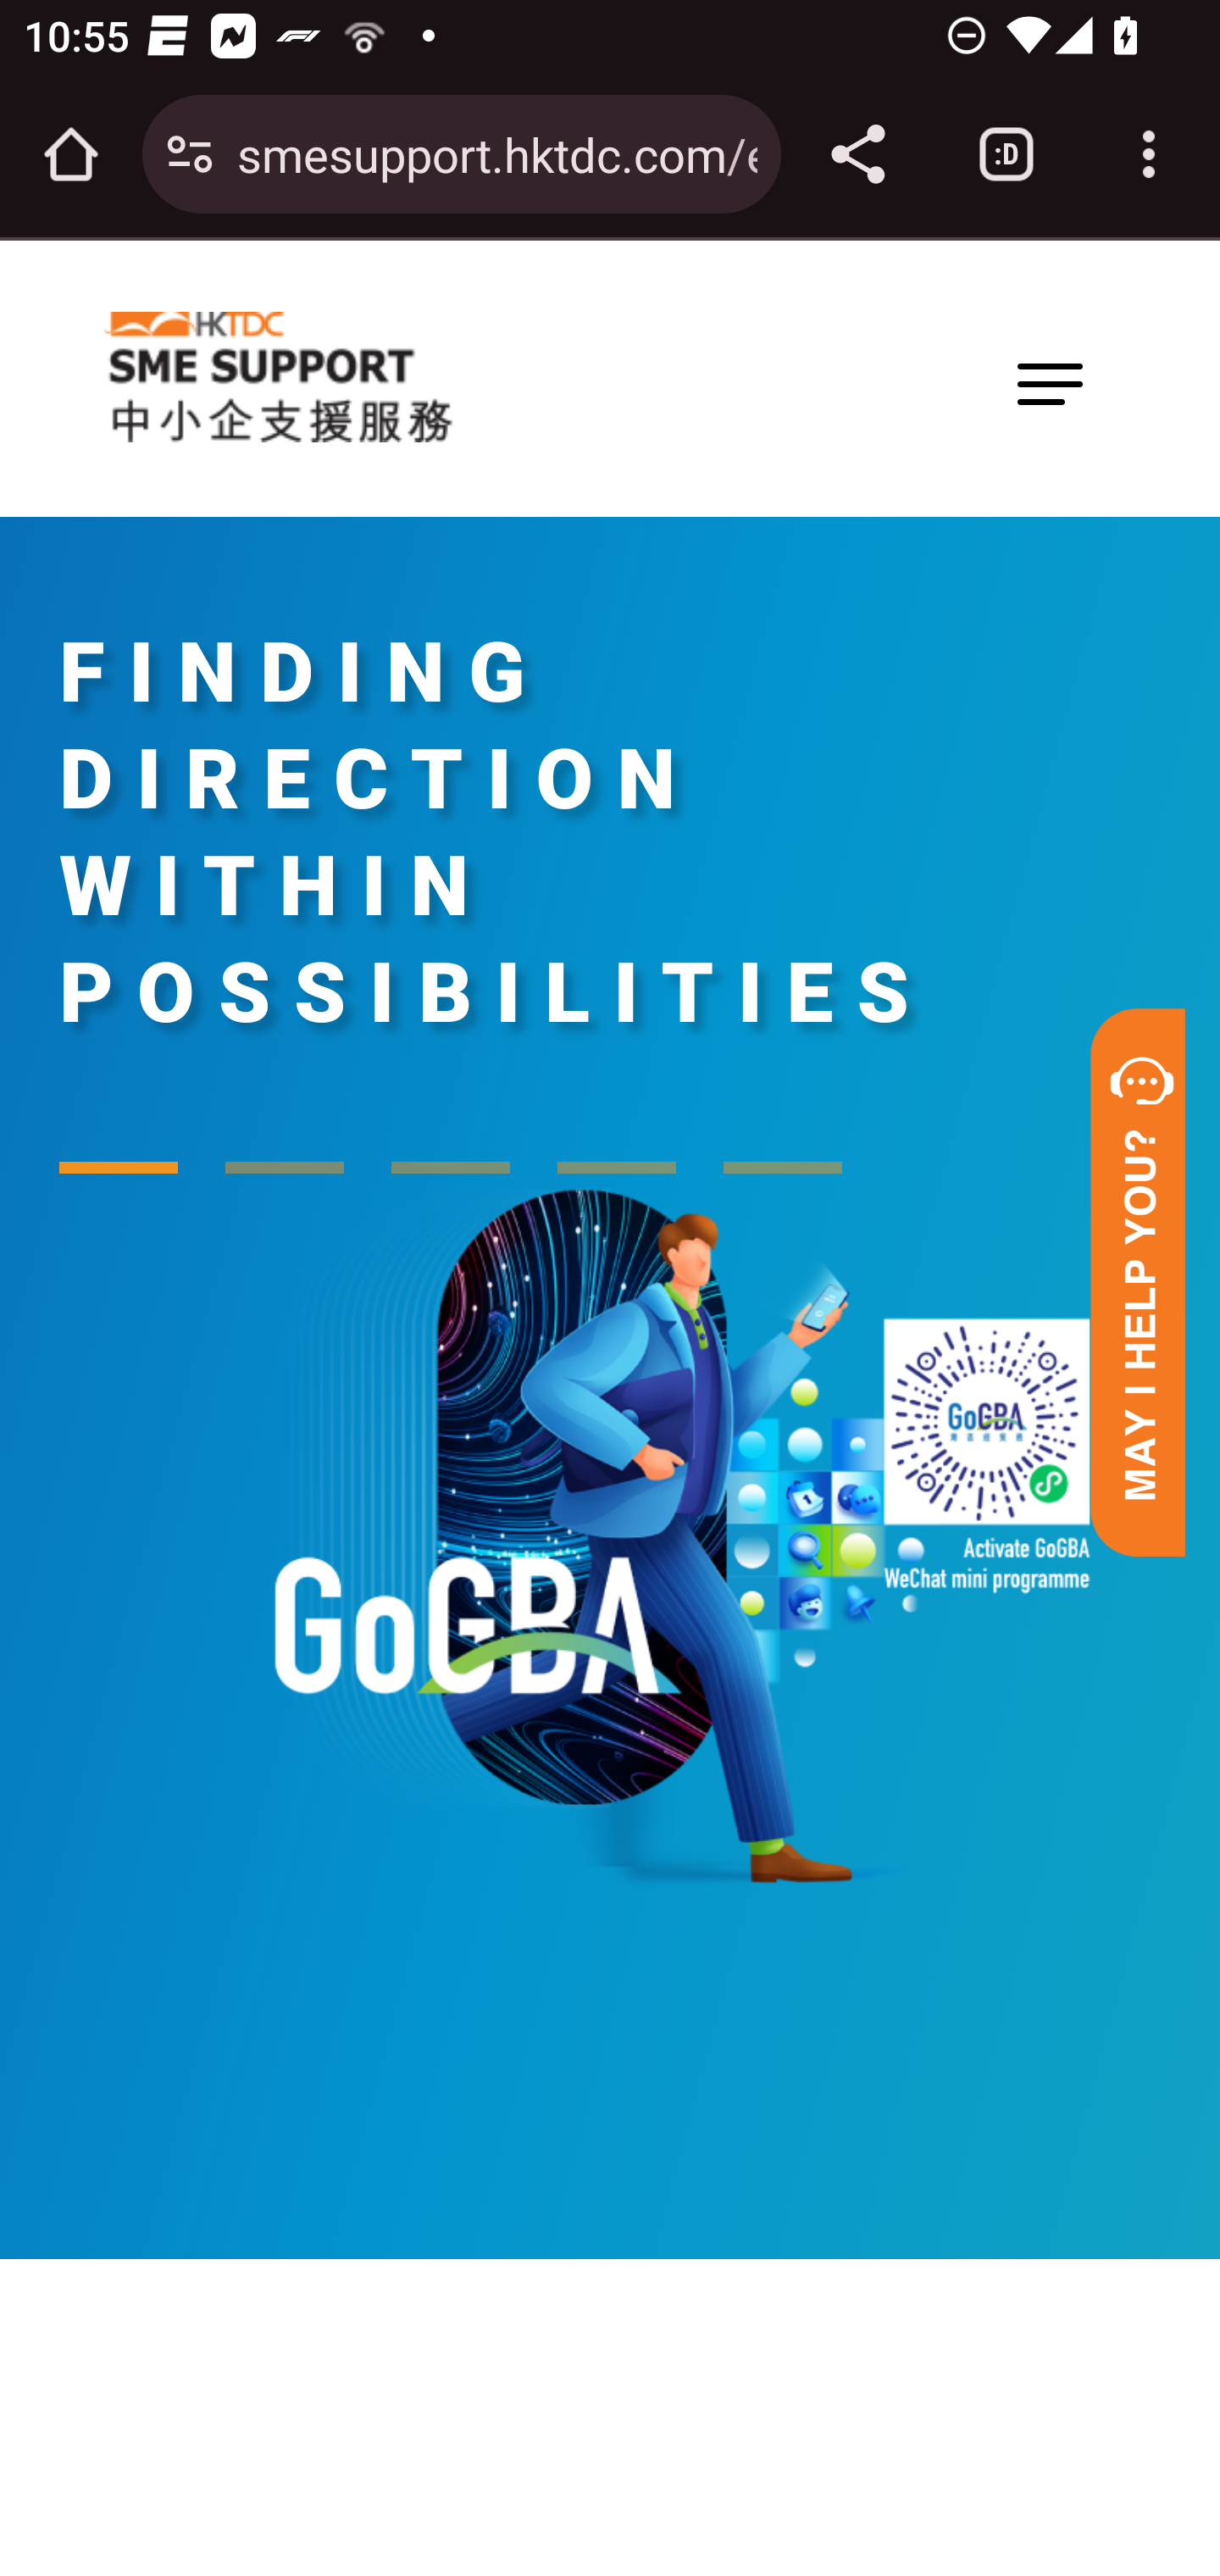  What do you see at coordinates (278, 377) in the screenshot?
I see `HKTDC SME Support` at bounding box center [278, 377].